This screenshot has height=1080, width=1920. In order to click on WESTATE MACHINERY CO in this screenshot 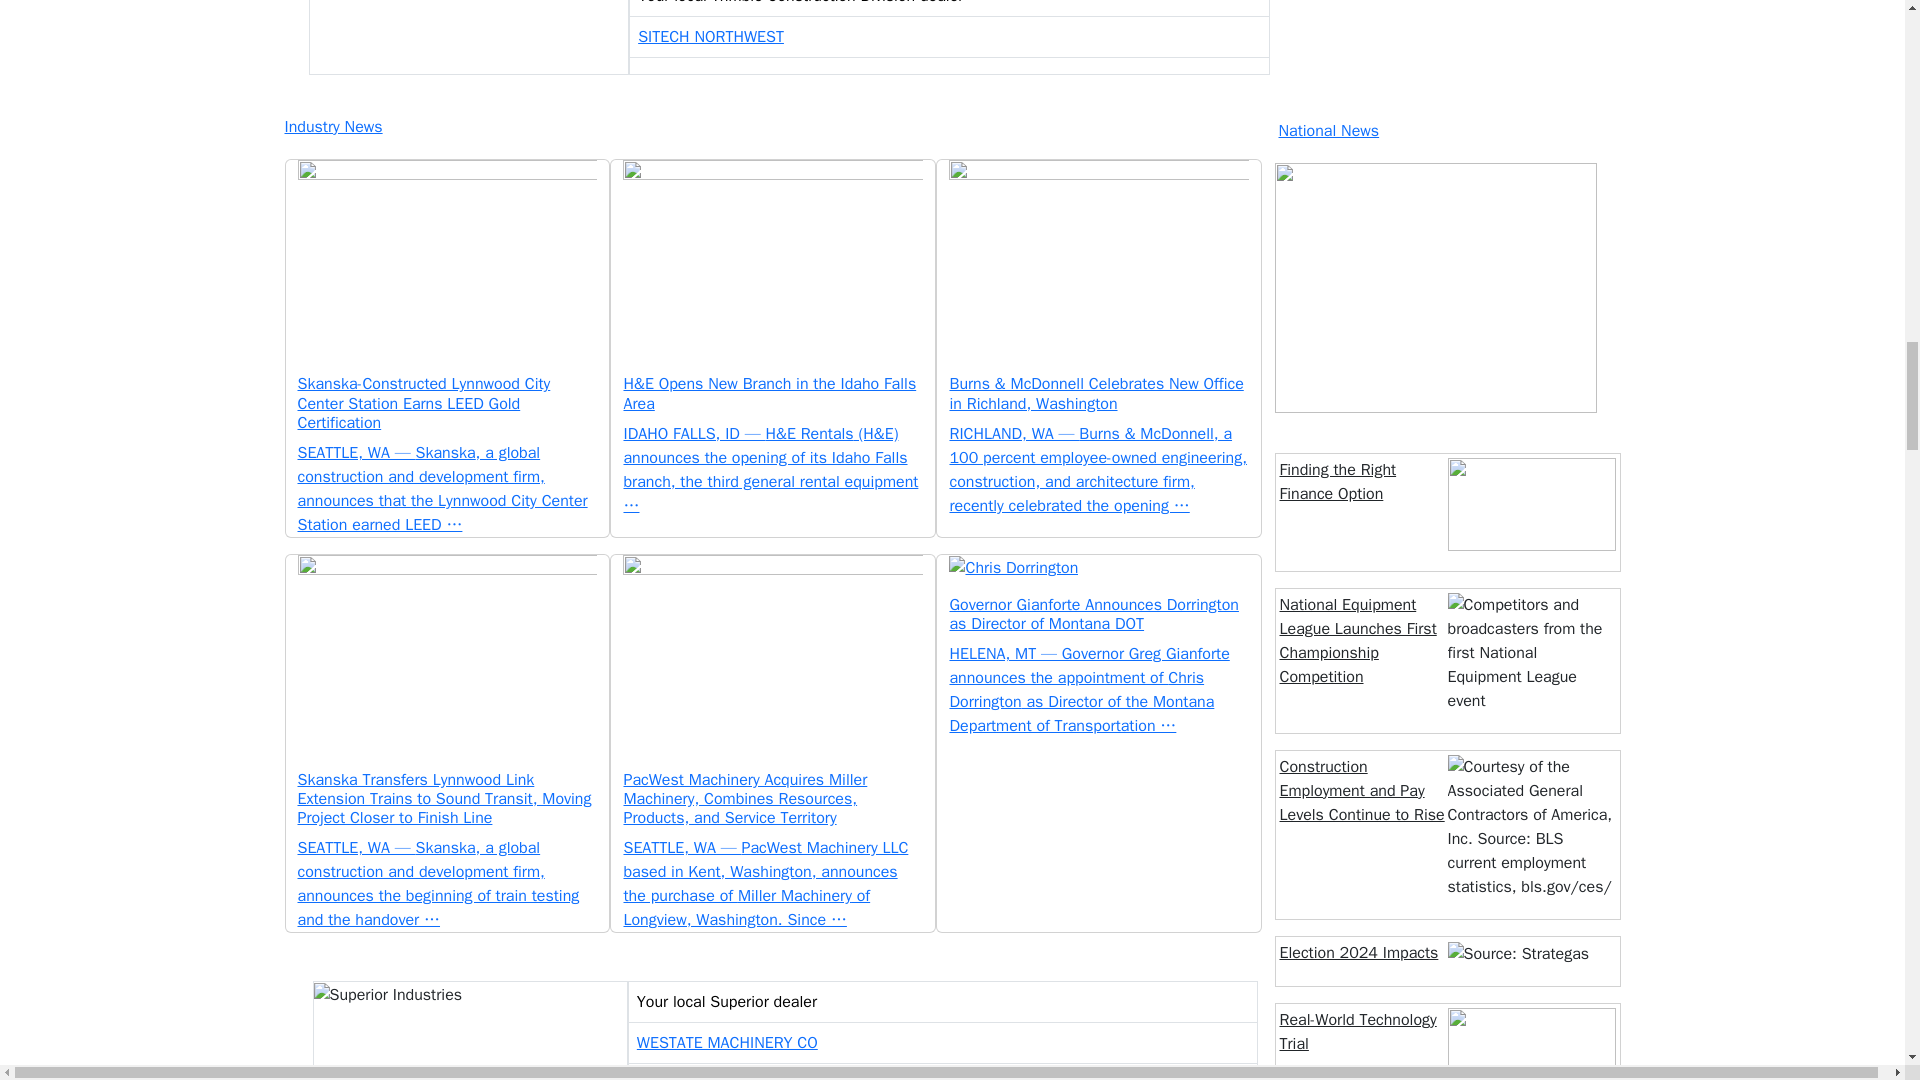, I will do `click(727, 1042)`.